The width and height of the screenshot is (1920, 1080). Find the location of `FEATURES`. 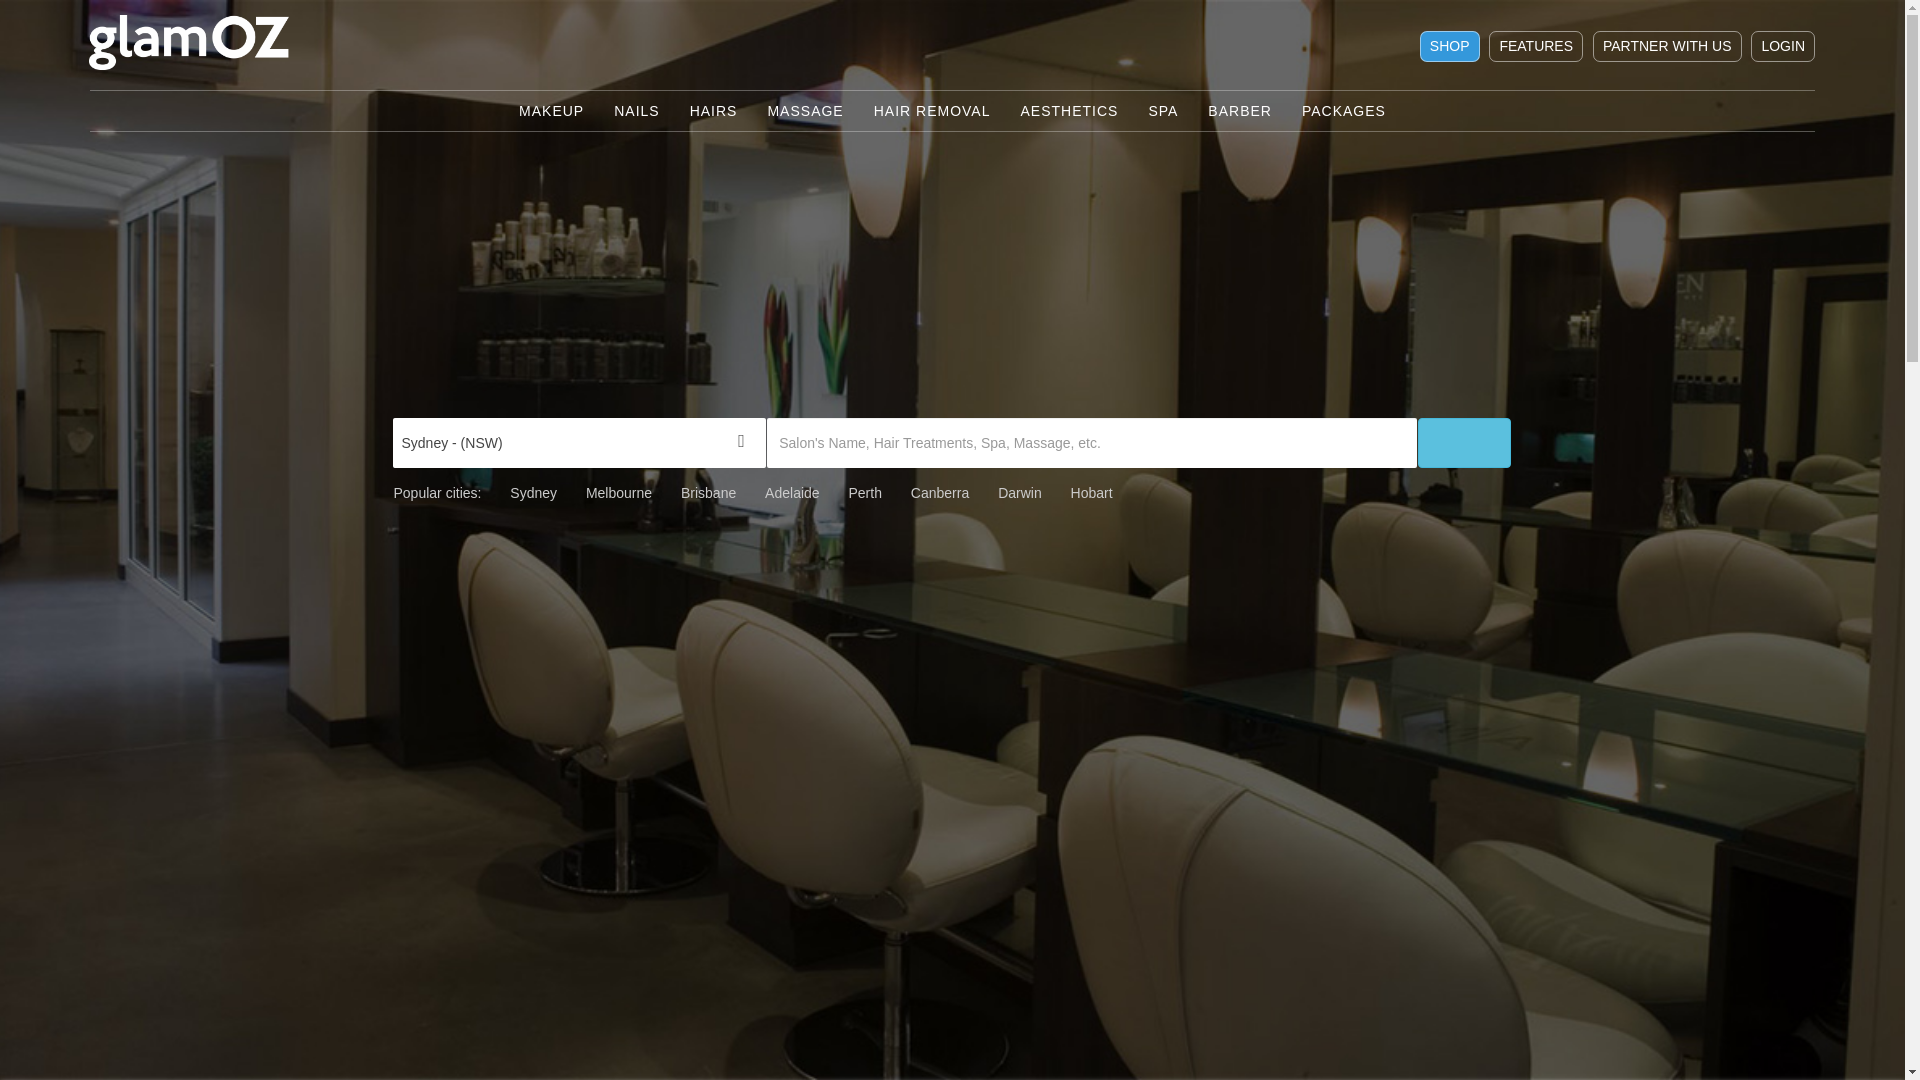

FEATURES is located at coordinates (1536, 46).